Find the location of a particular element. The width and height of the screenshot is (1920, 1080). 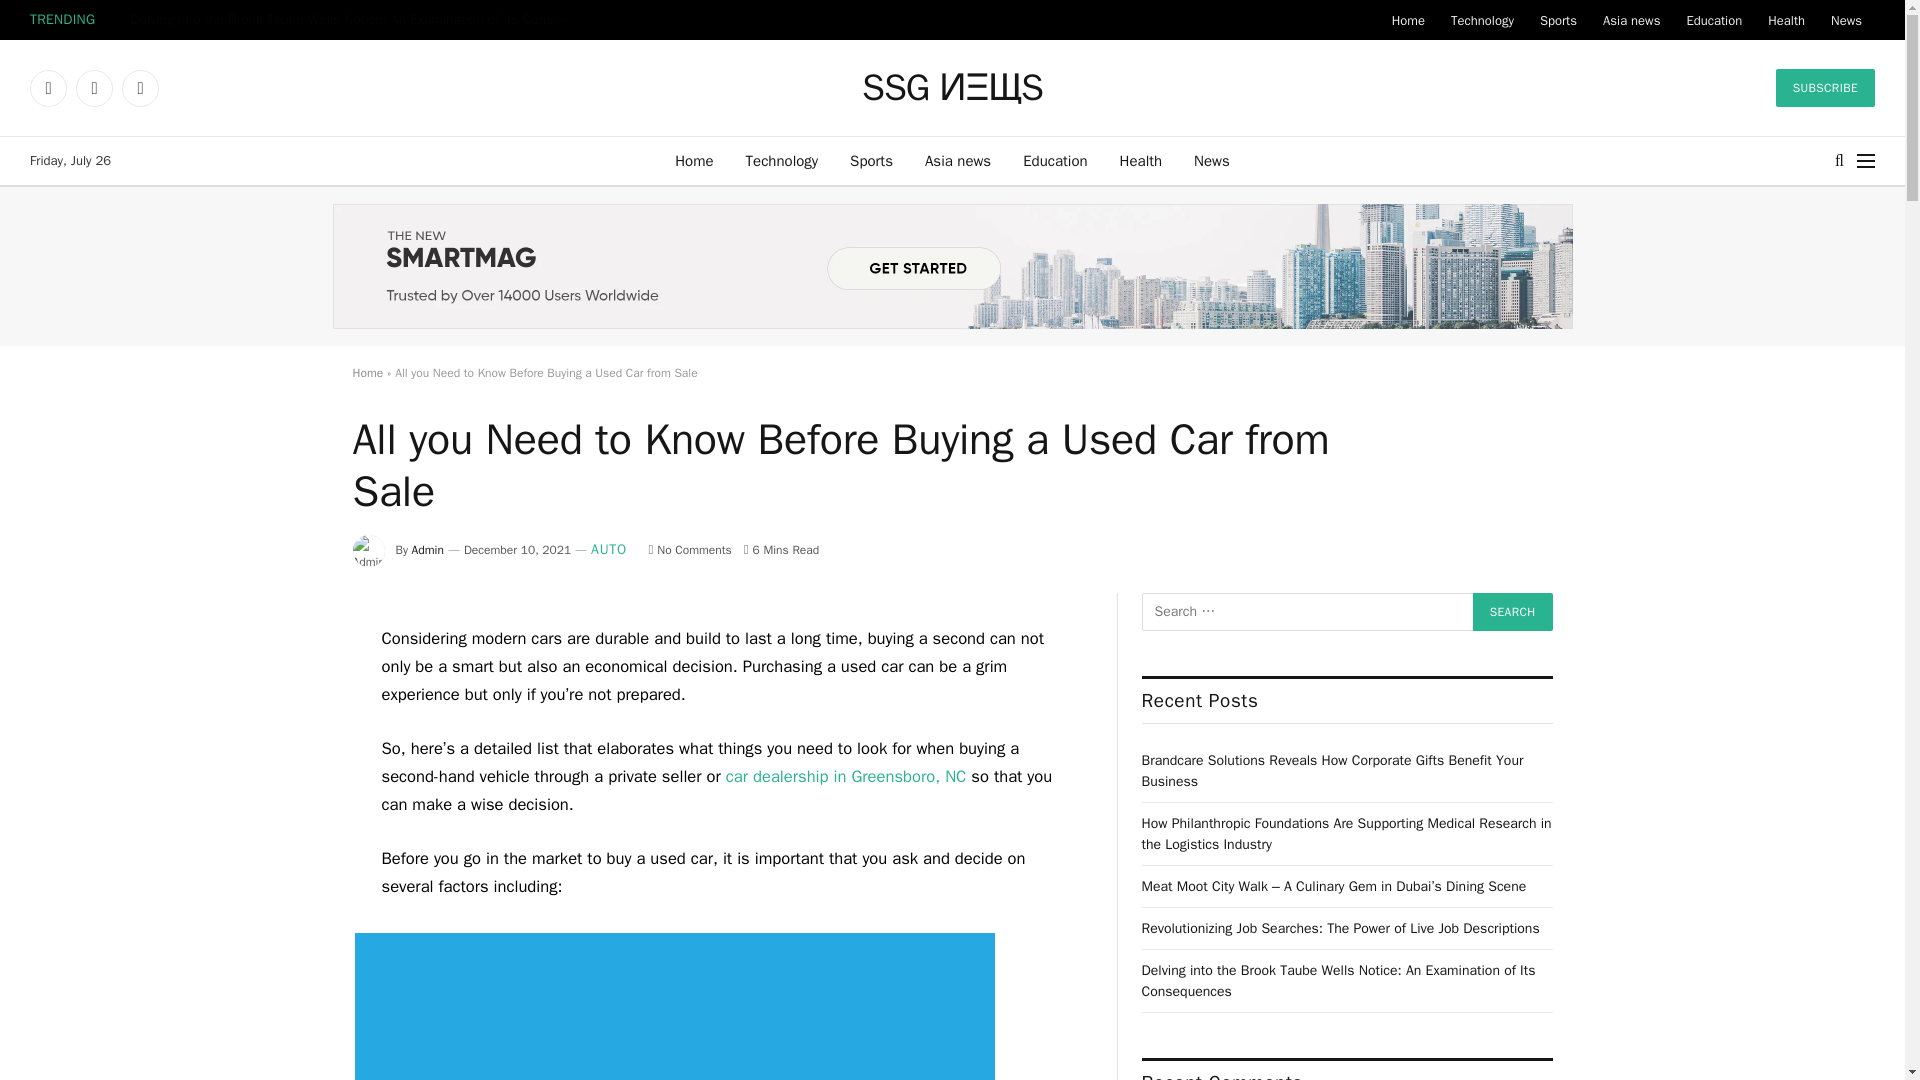

Facebook is located at coordinates (48, 88).